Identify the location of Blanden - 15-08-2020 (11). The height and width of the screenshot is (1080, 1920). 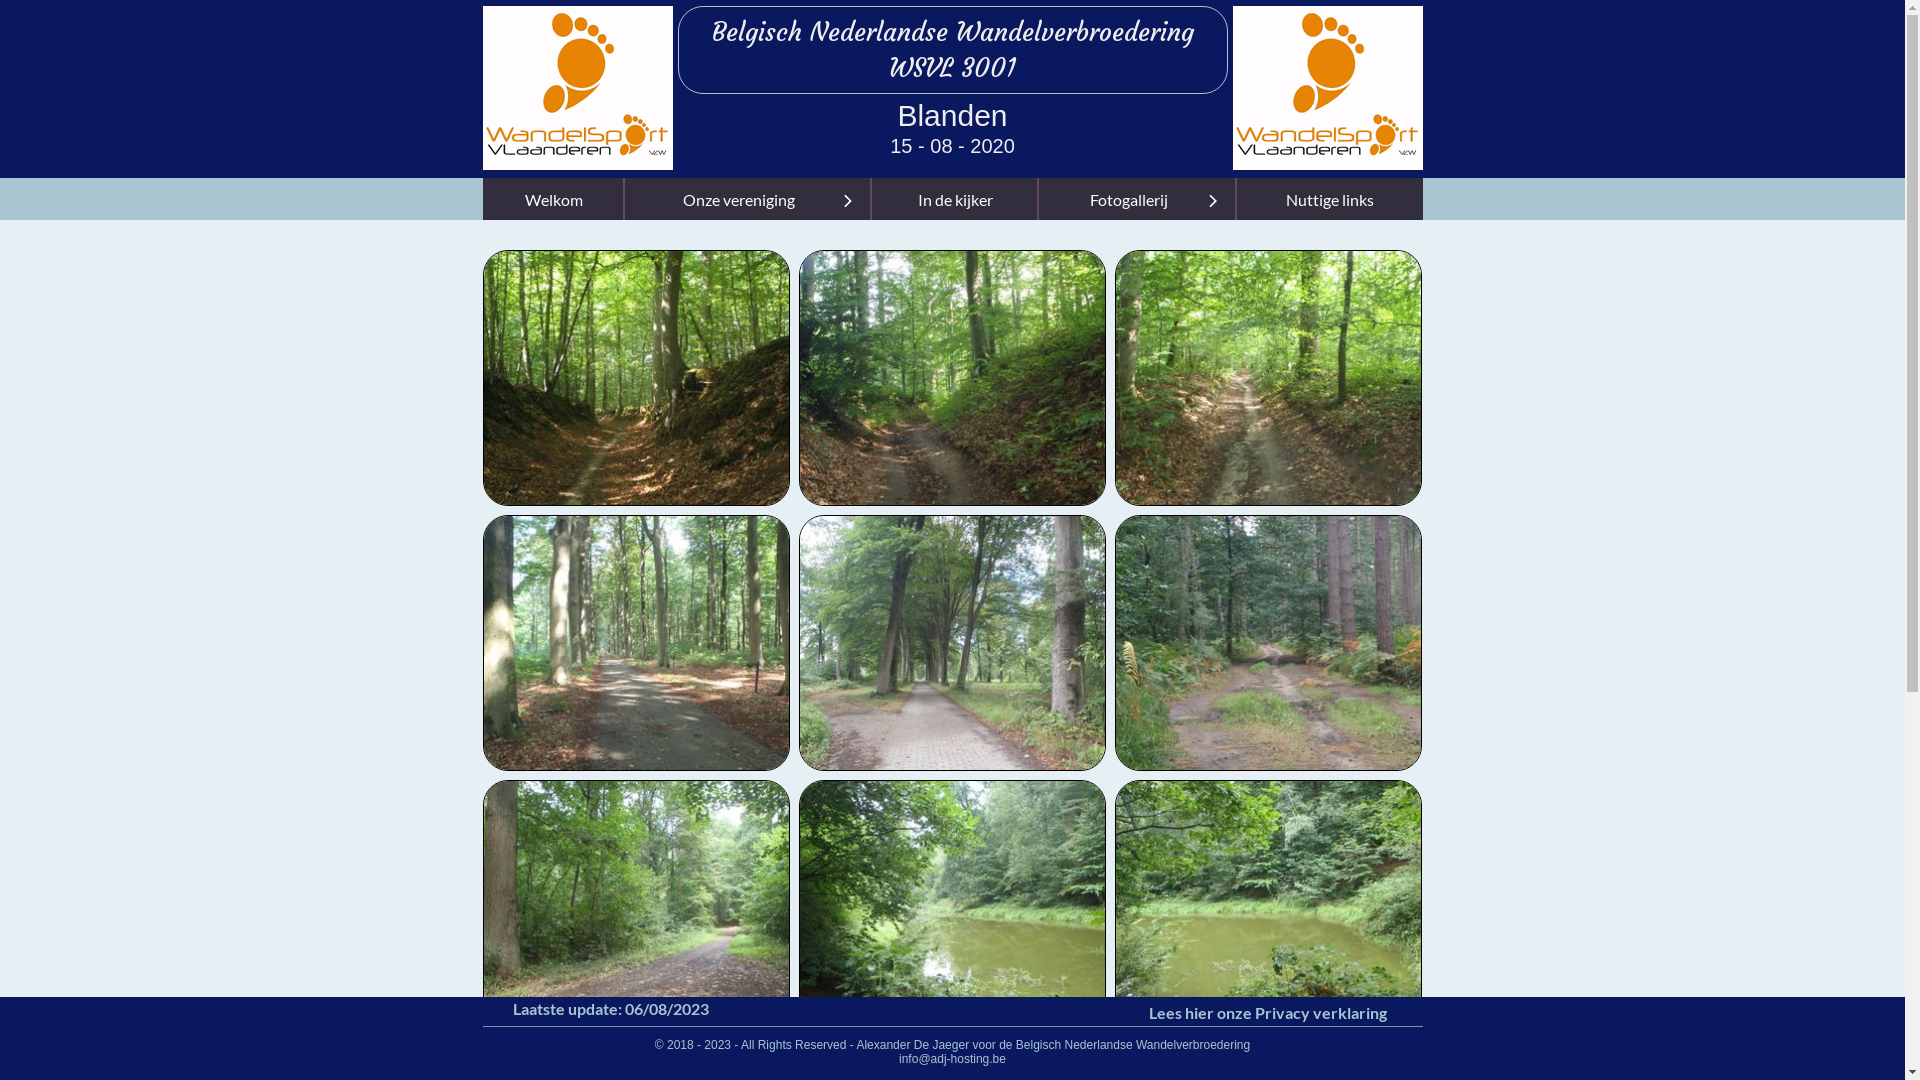
(636, 908).